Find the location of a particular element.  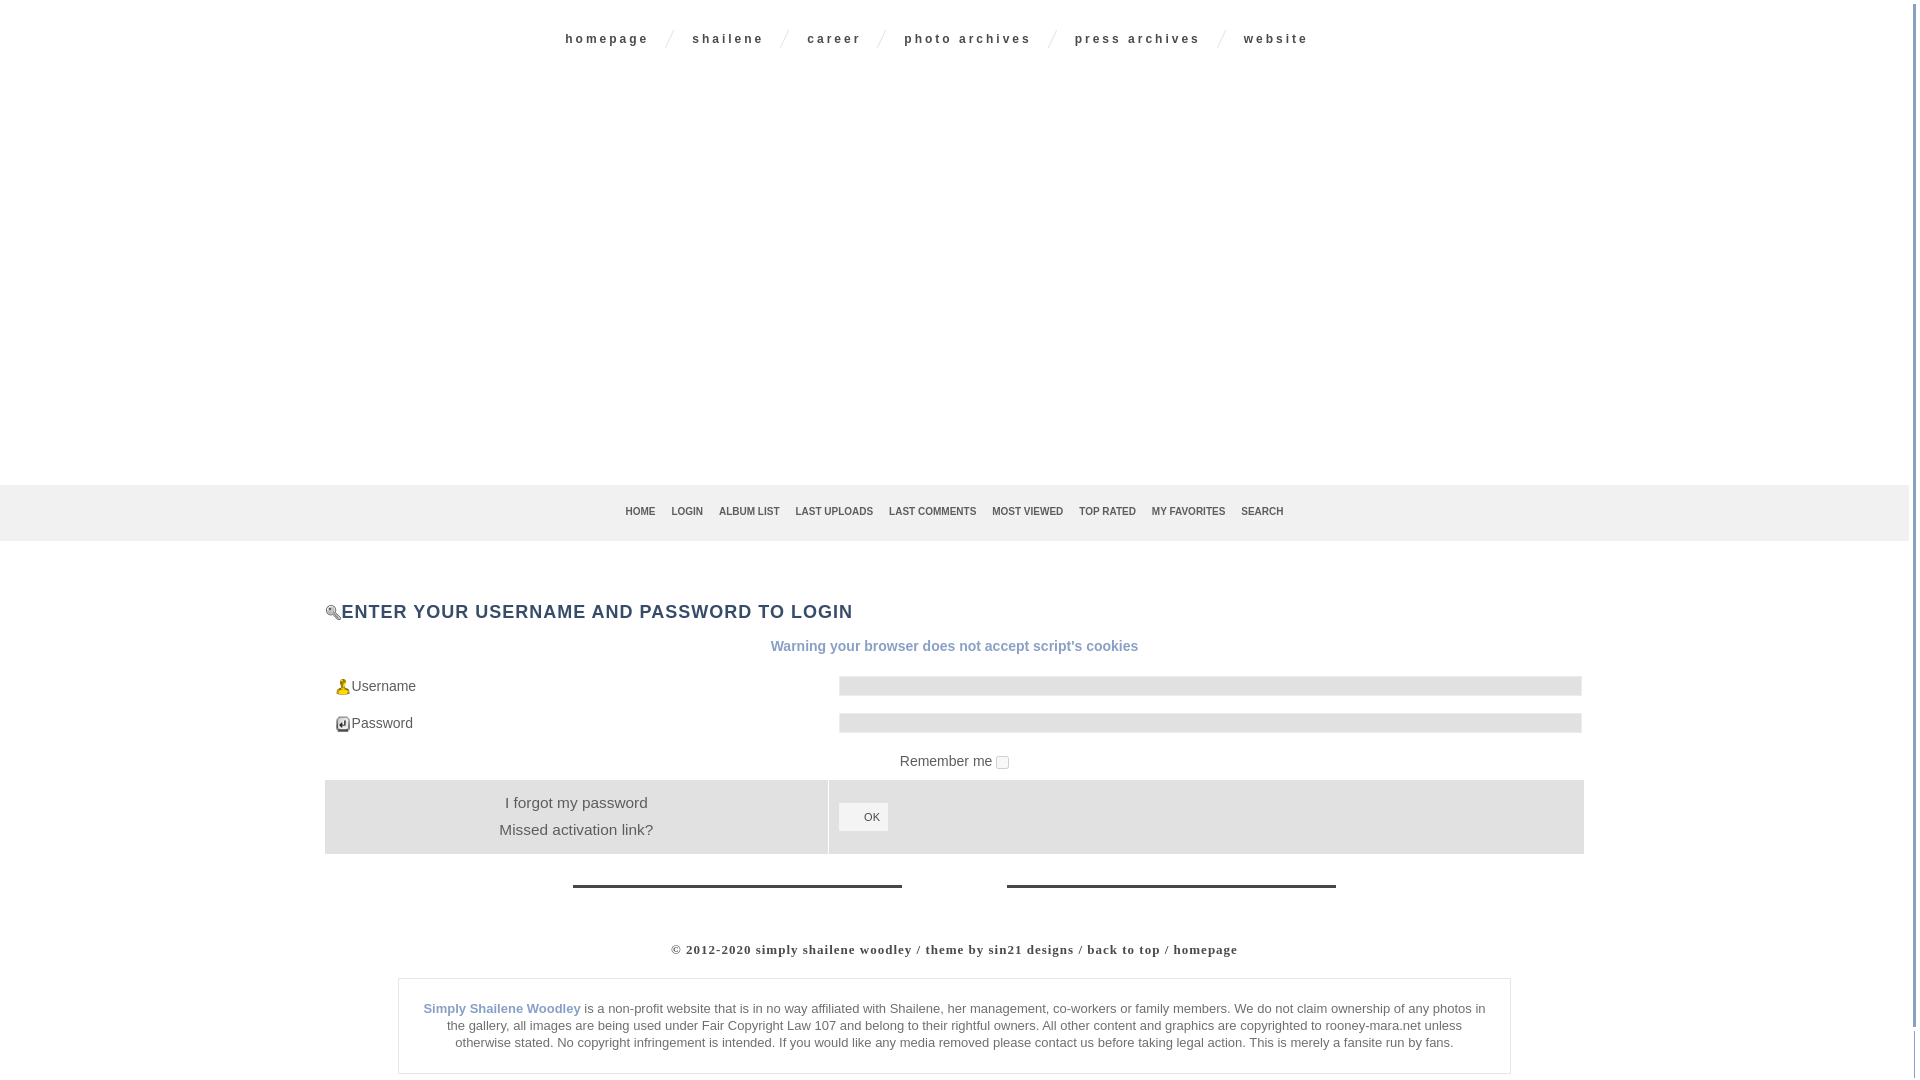

press archives is located at coordinates (1138, 38).